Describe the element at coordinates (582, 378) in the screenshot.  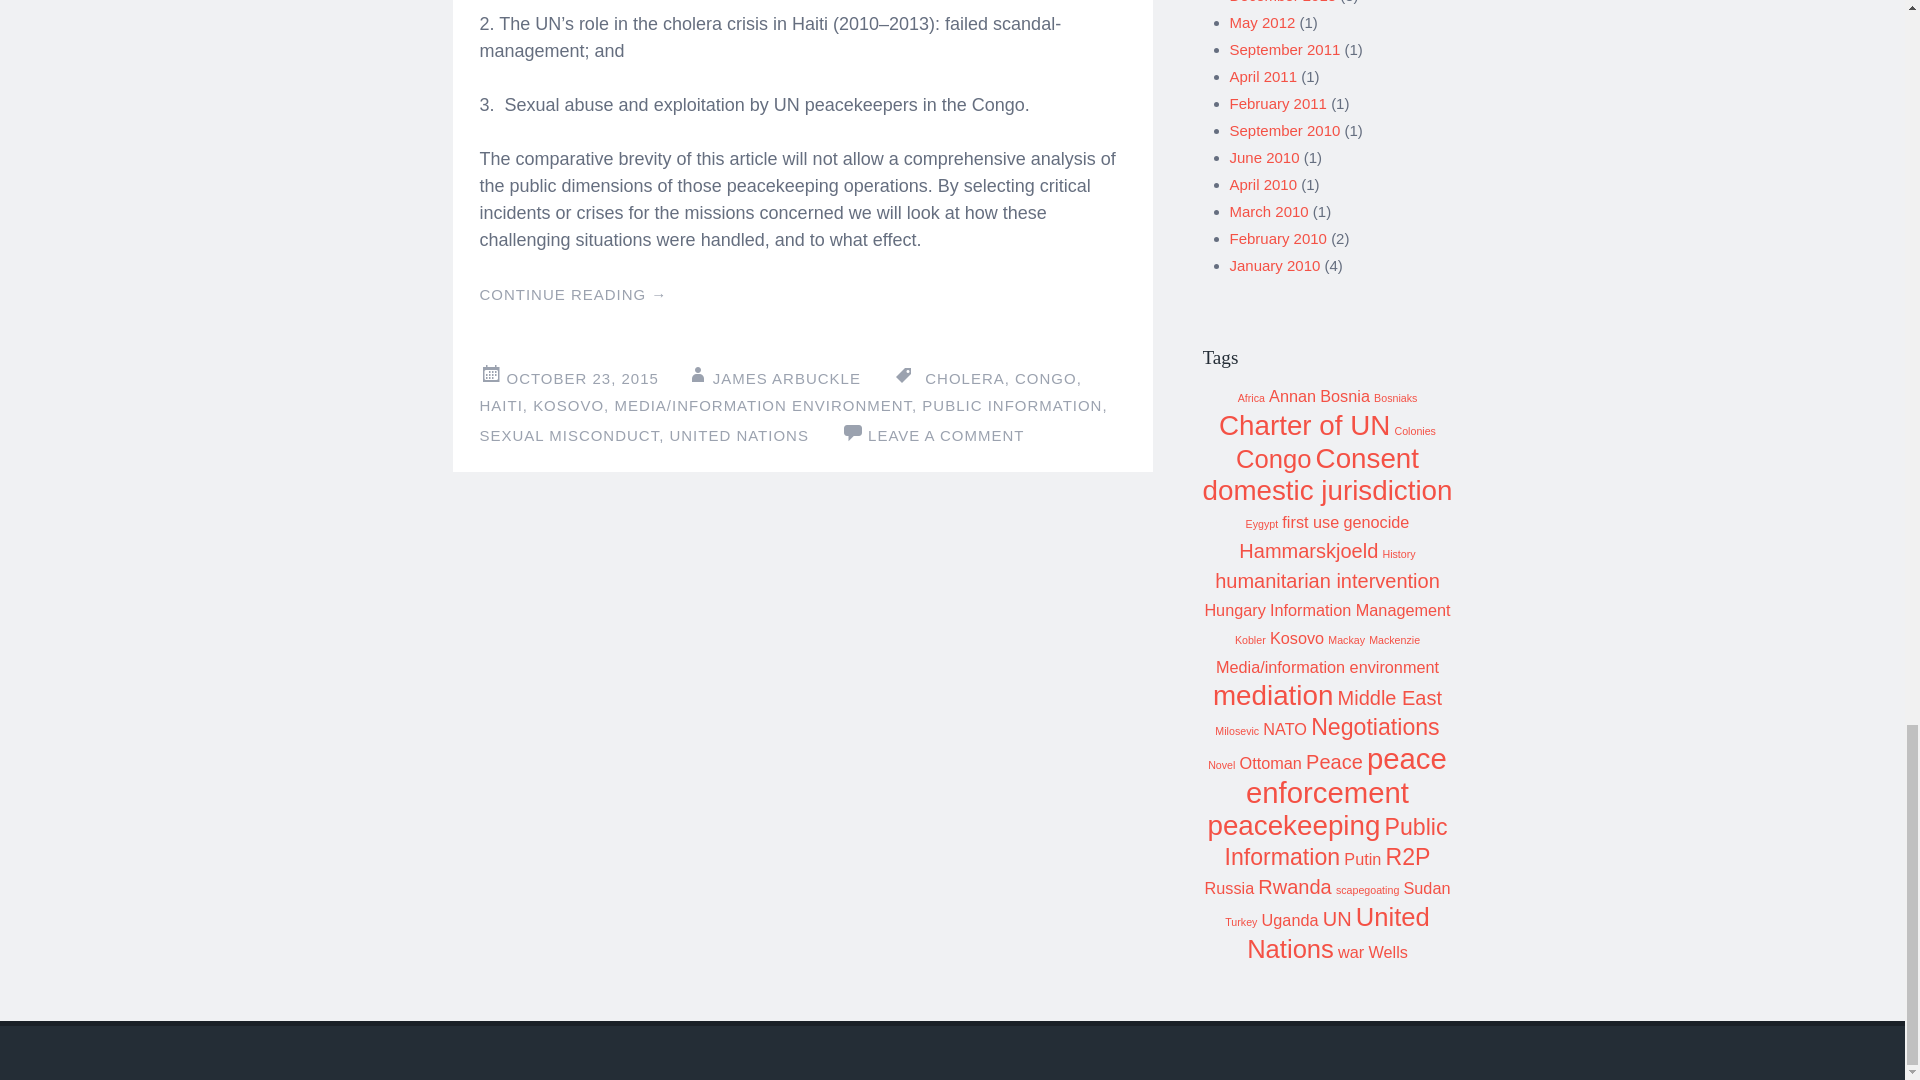
I see `10:43 am` at that location.